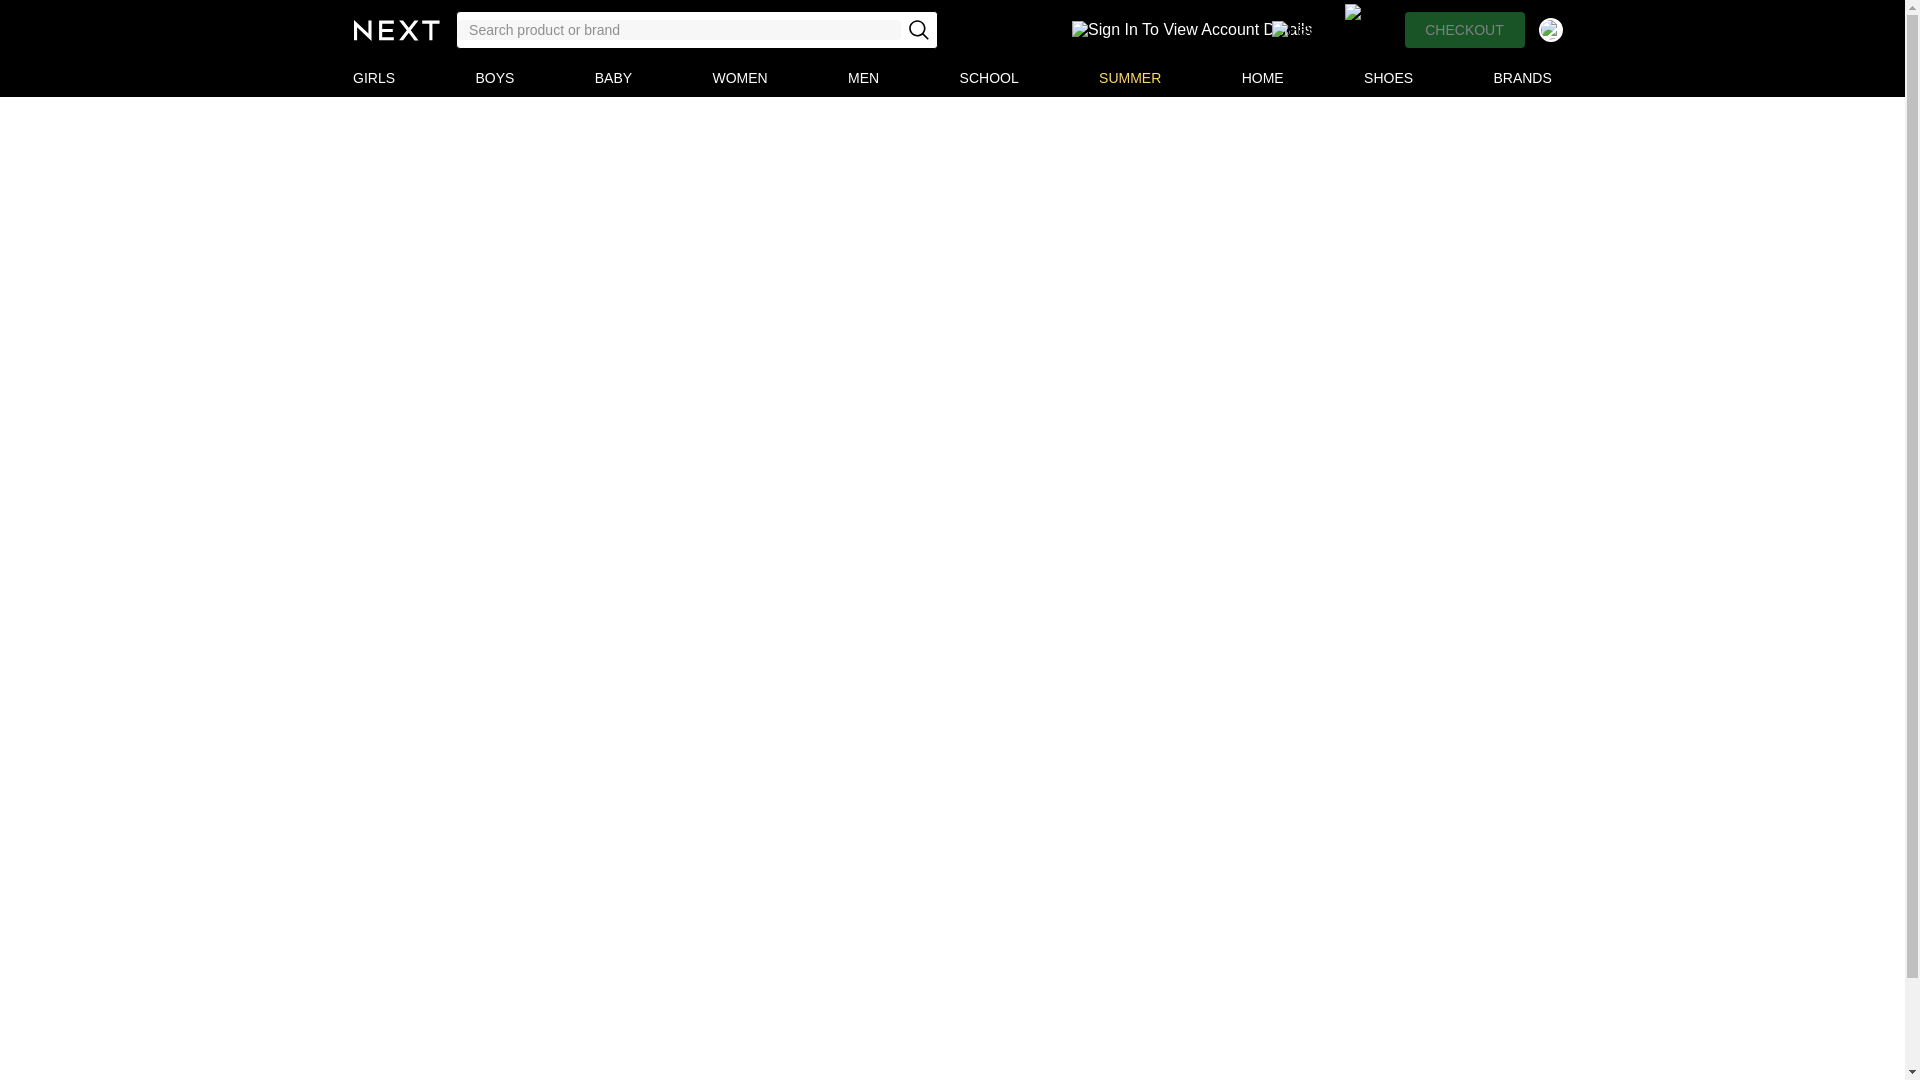 The height and width of the screenshot is (1080, 1920). I want to click on SHOES, so click(1388, 78).